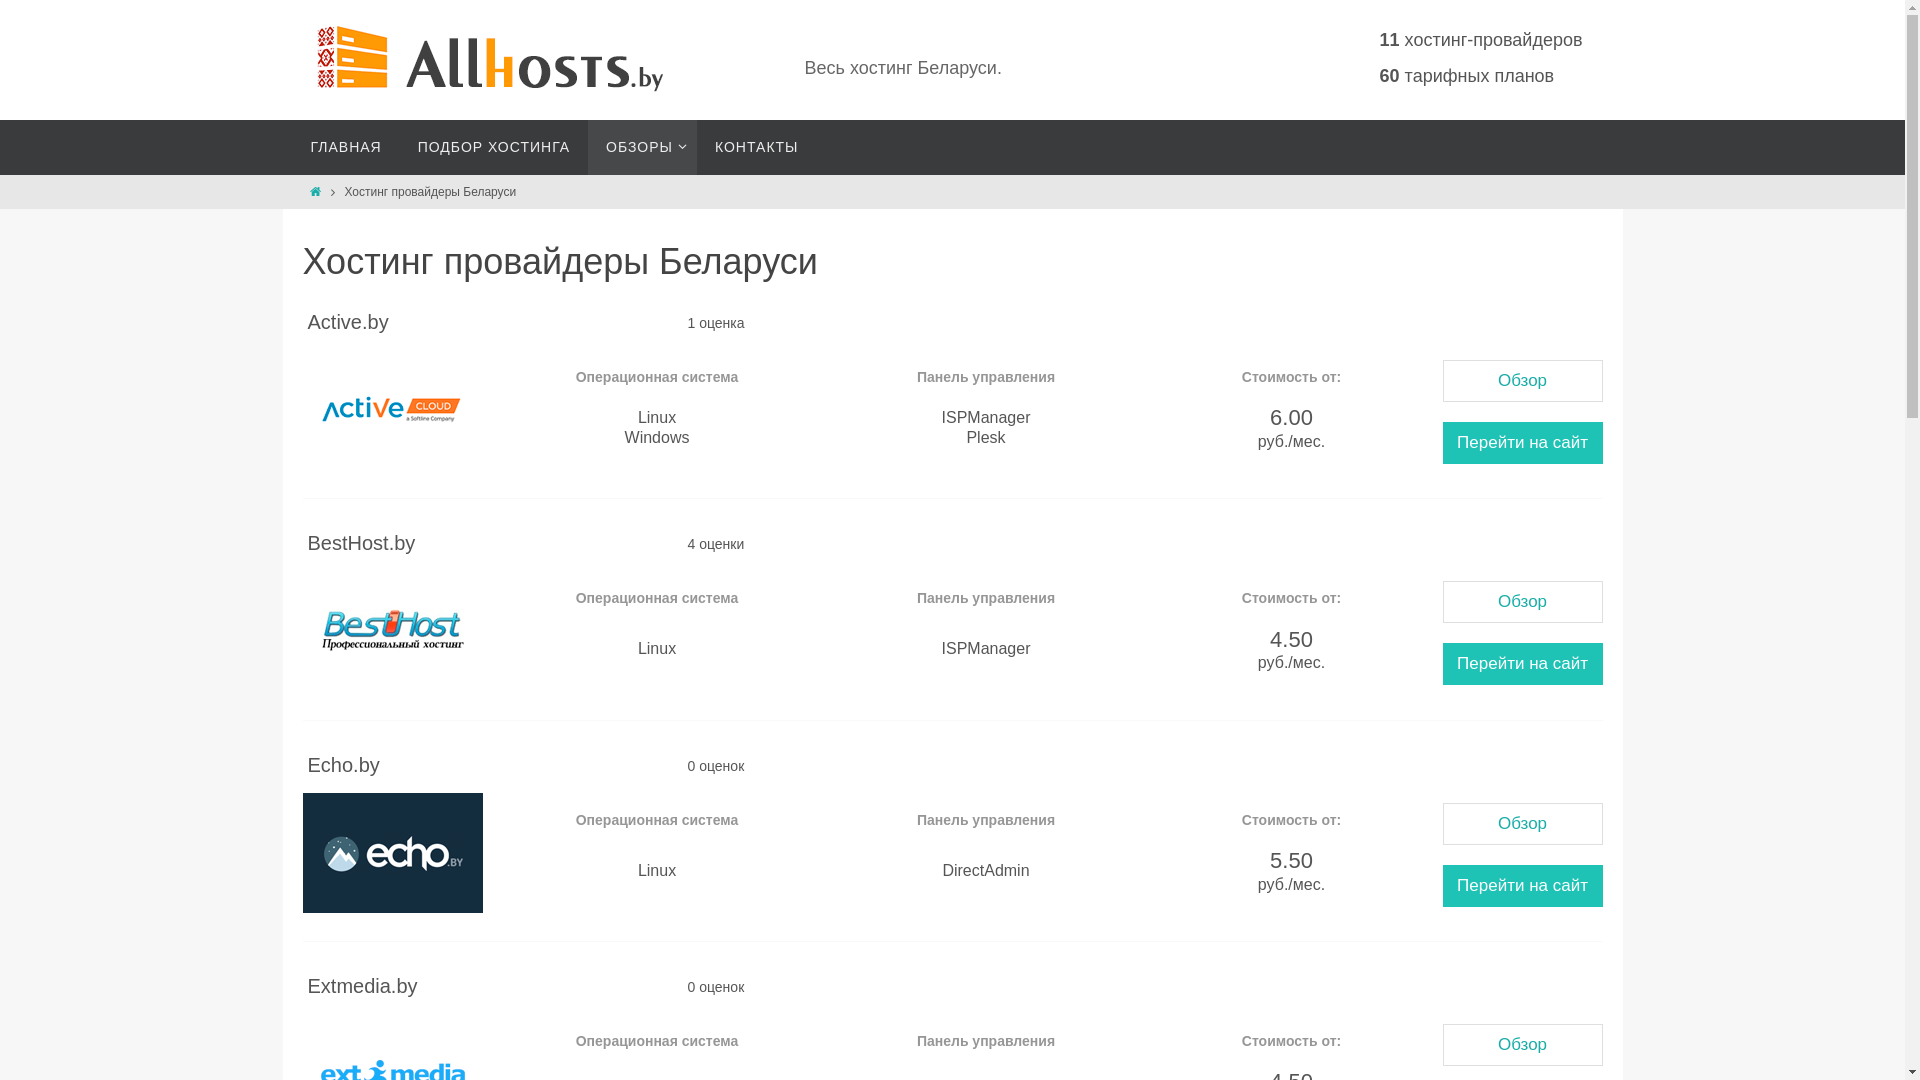  What do you see at coordinates (392, 853) in the screenshot?
I see `Echo.by` at bounding box center [392, 853].